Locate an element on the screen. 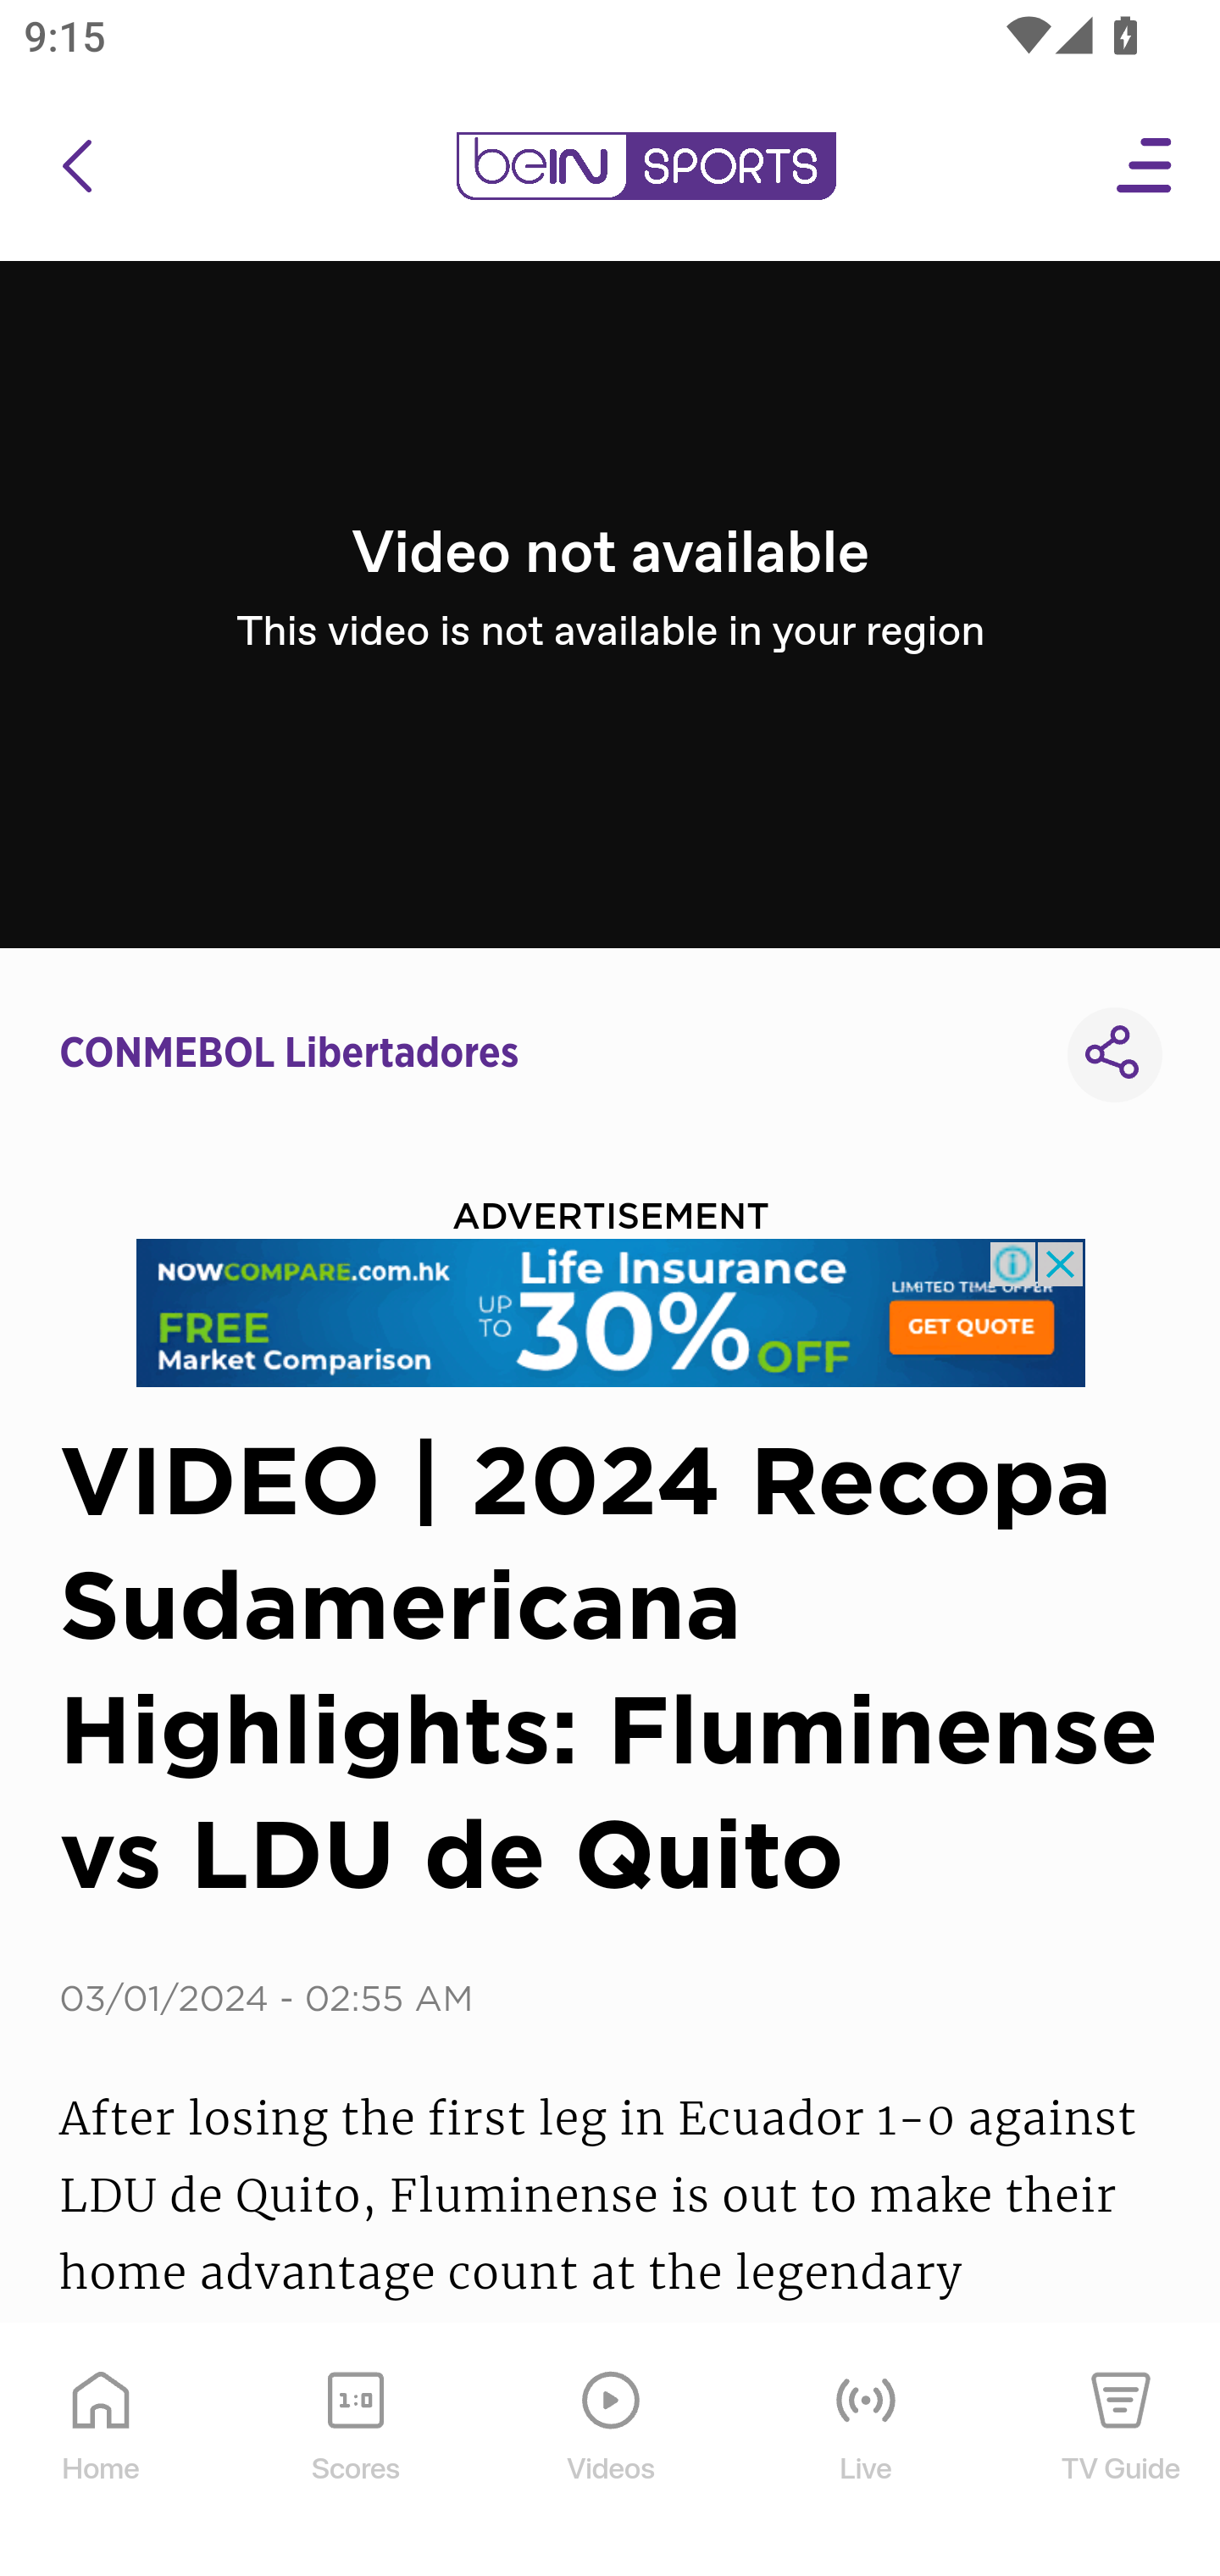 The width and height of the screenshot is (1220, 2576). Videos Videos Icon Videos is located at coordinates (612, 2451).